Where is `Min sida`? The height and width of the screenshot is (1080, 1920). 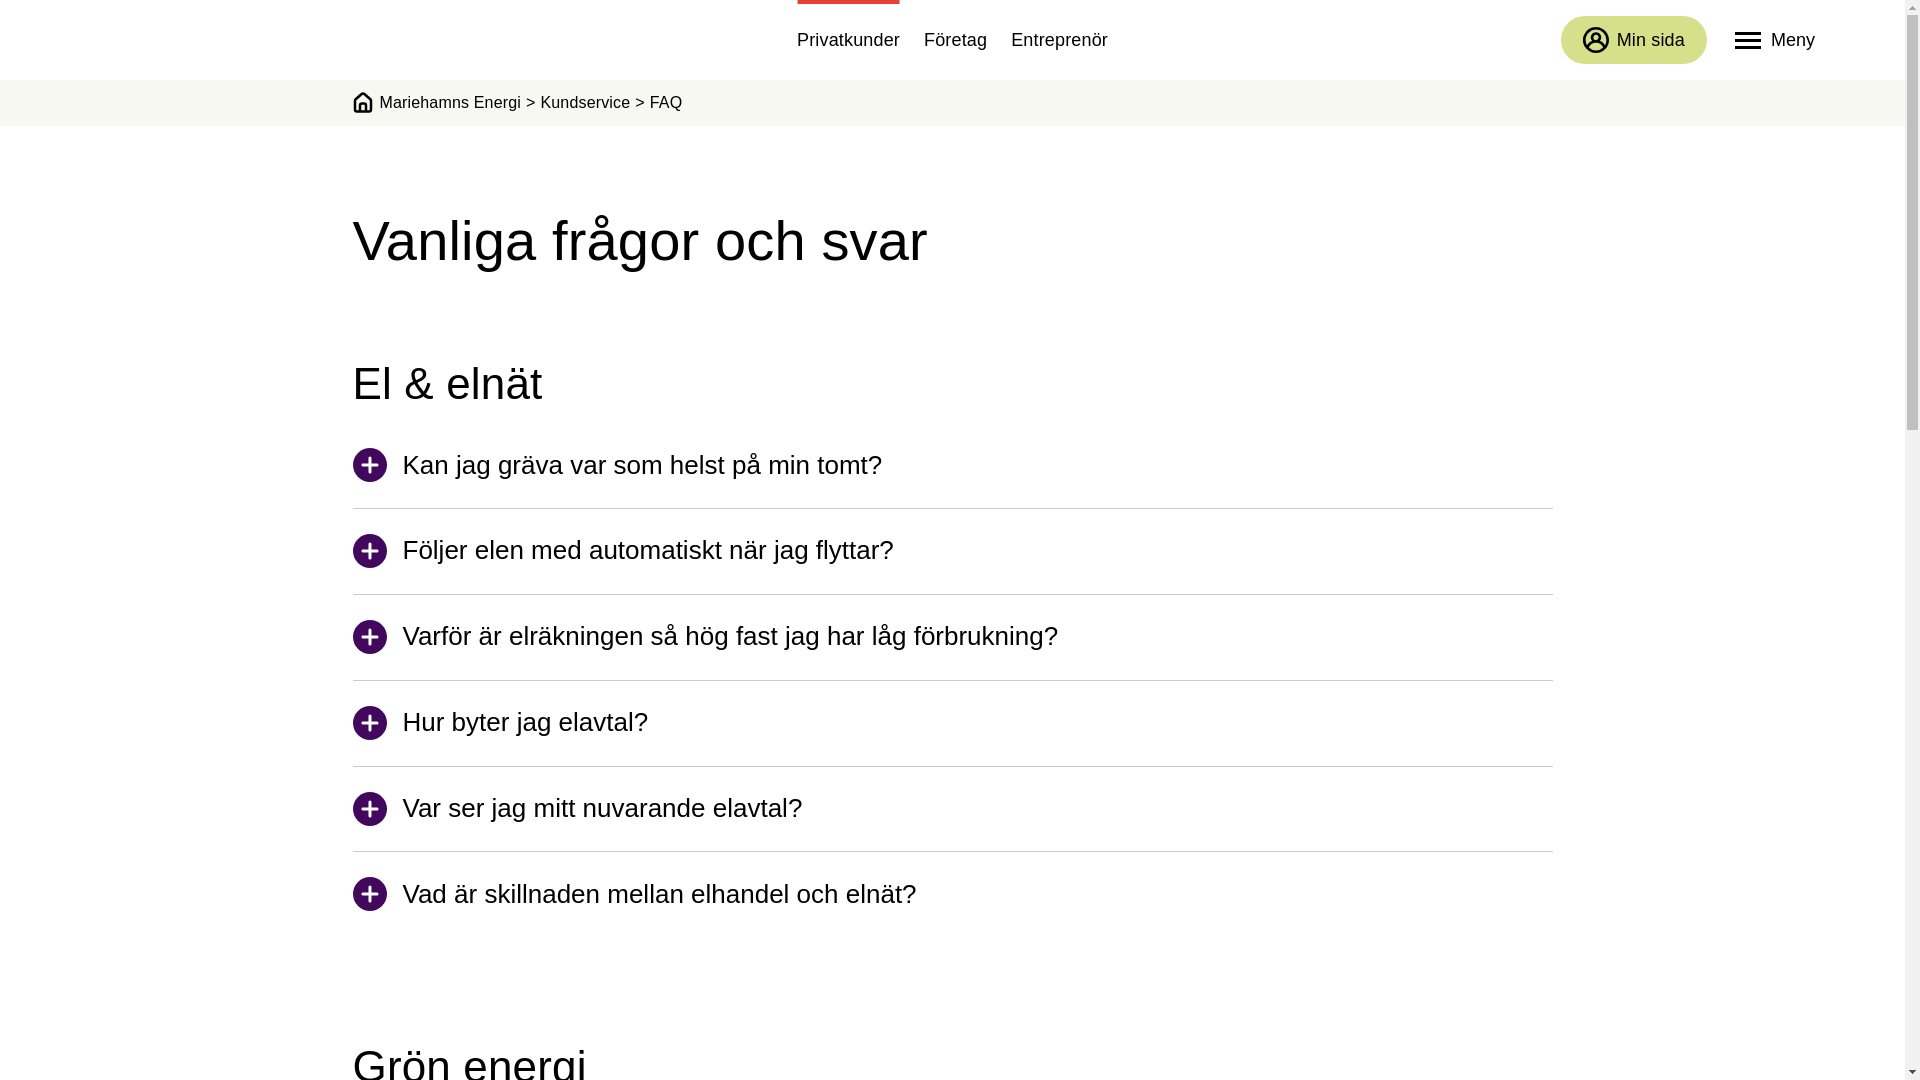 Min sida is located at coordinates (1634, 40).